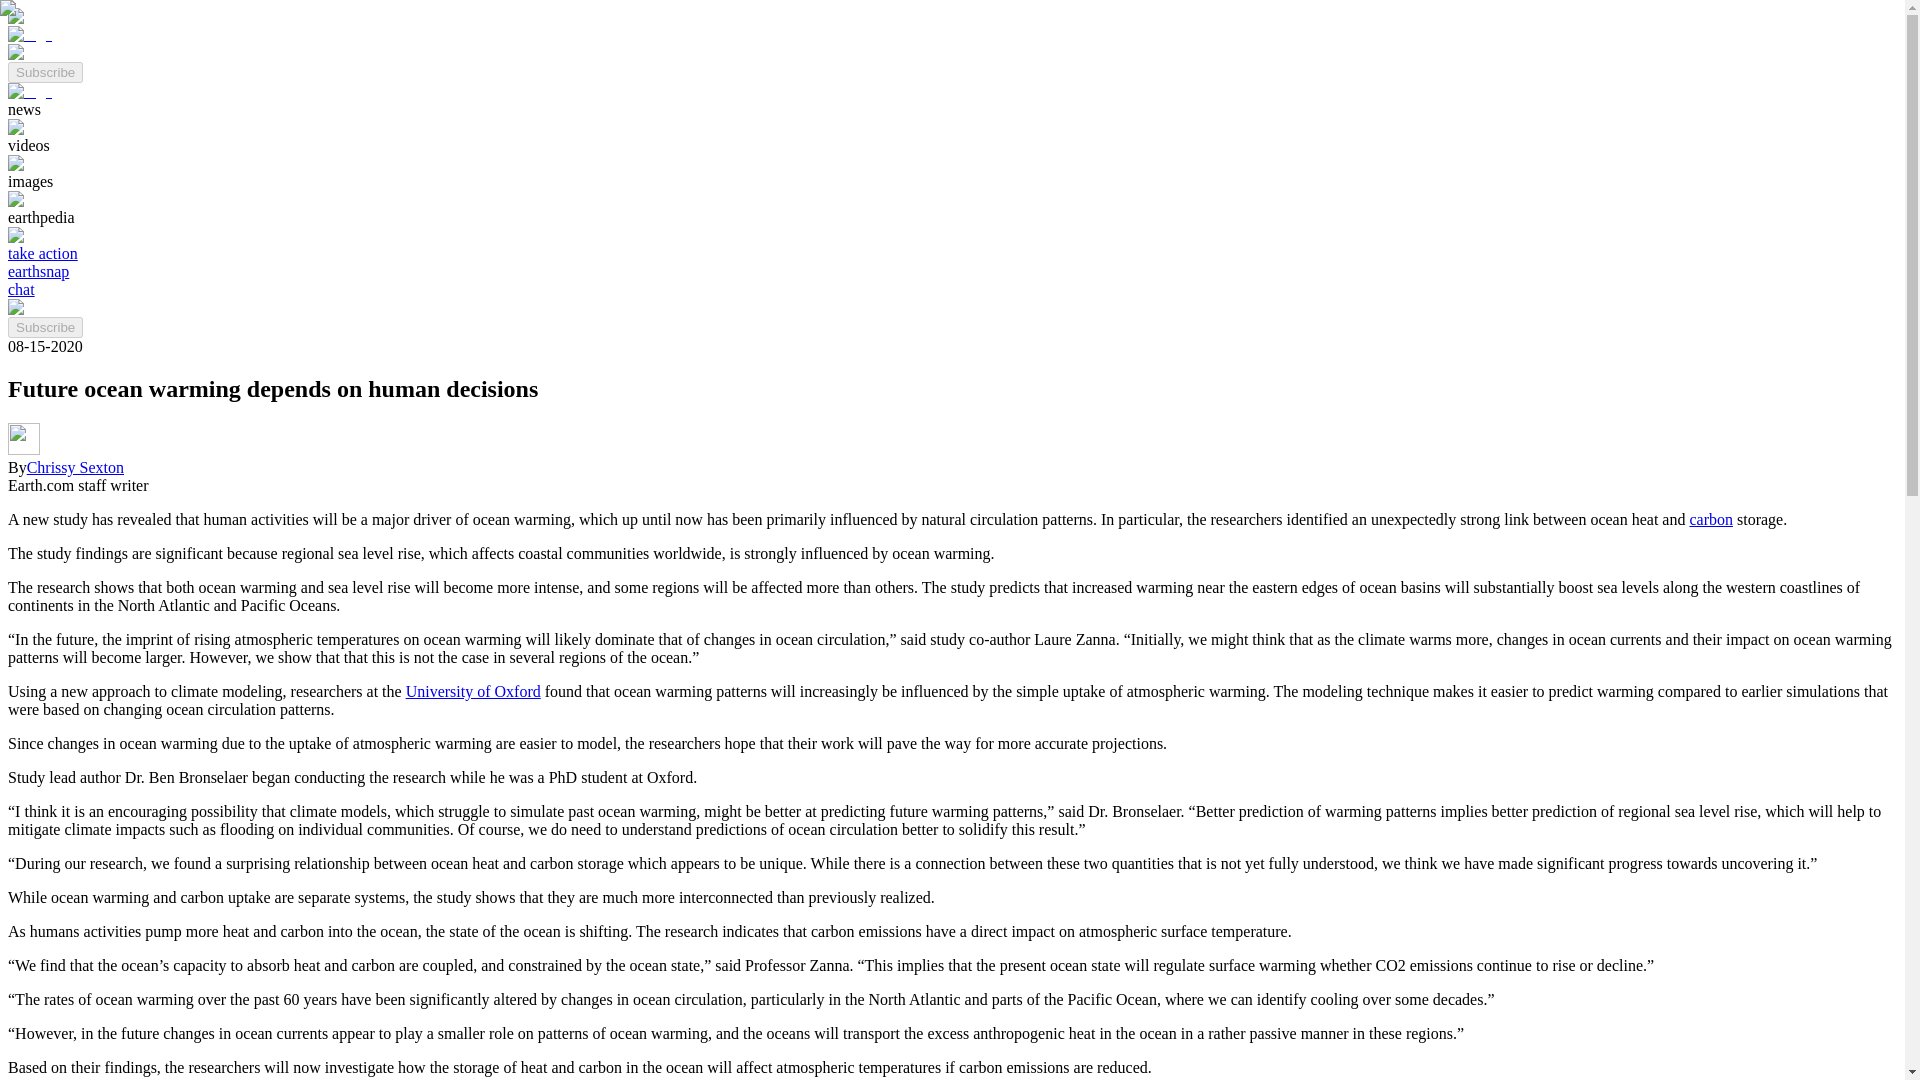 The image size is (1920, 1080). I want to click on earthsnap, so click(38, 271).